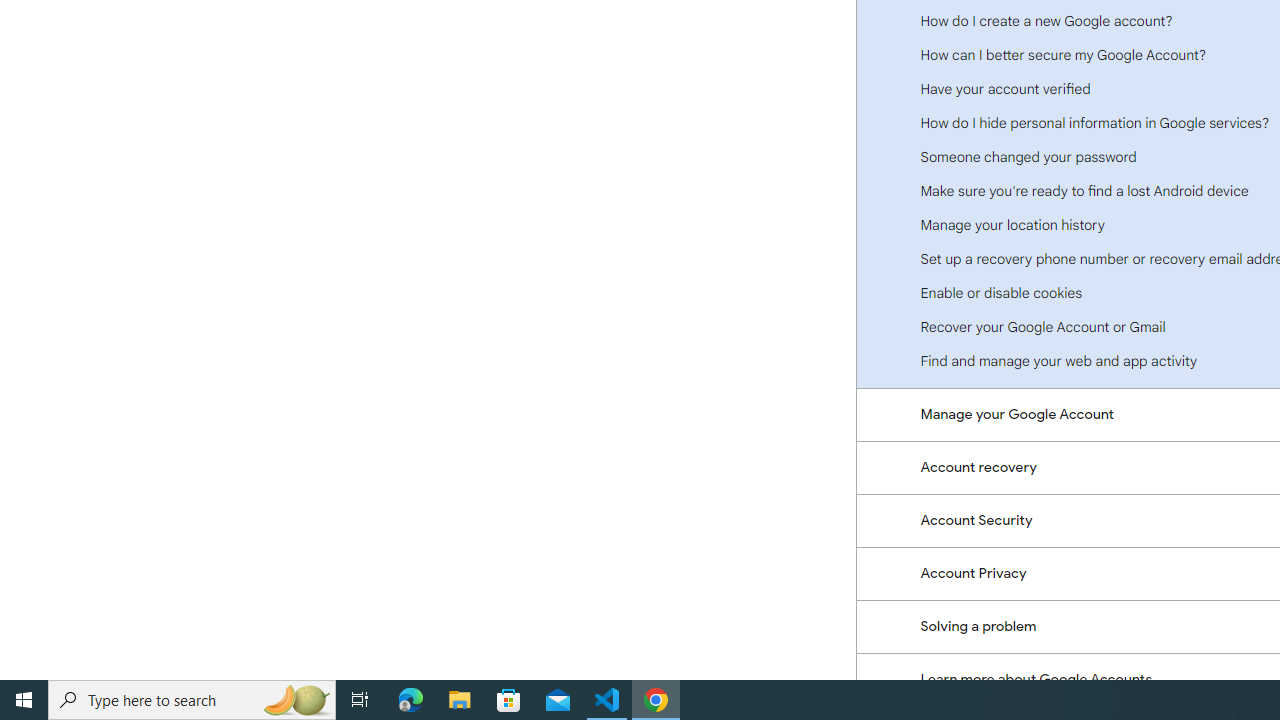  Describe the element at coordinates (607, 700) in the screenshot. I see `Visual Studio Code - 1 running window` at that location.